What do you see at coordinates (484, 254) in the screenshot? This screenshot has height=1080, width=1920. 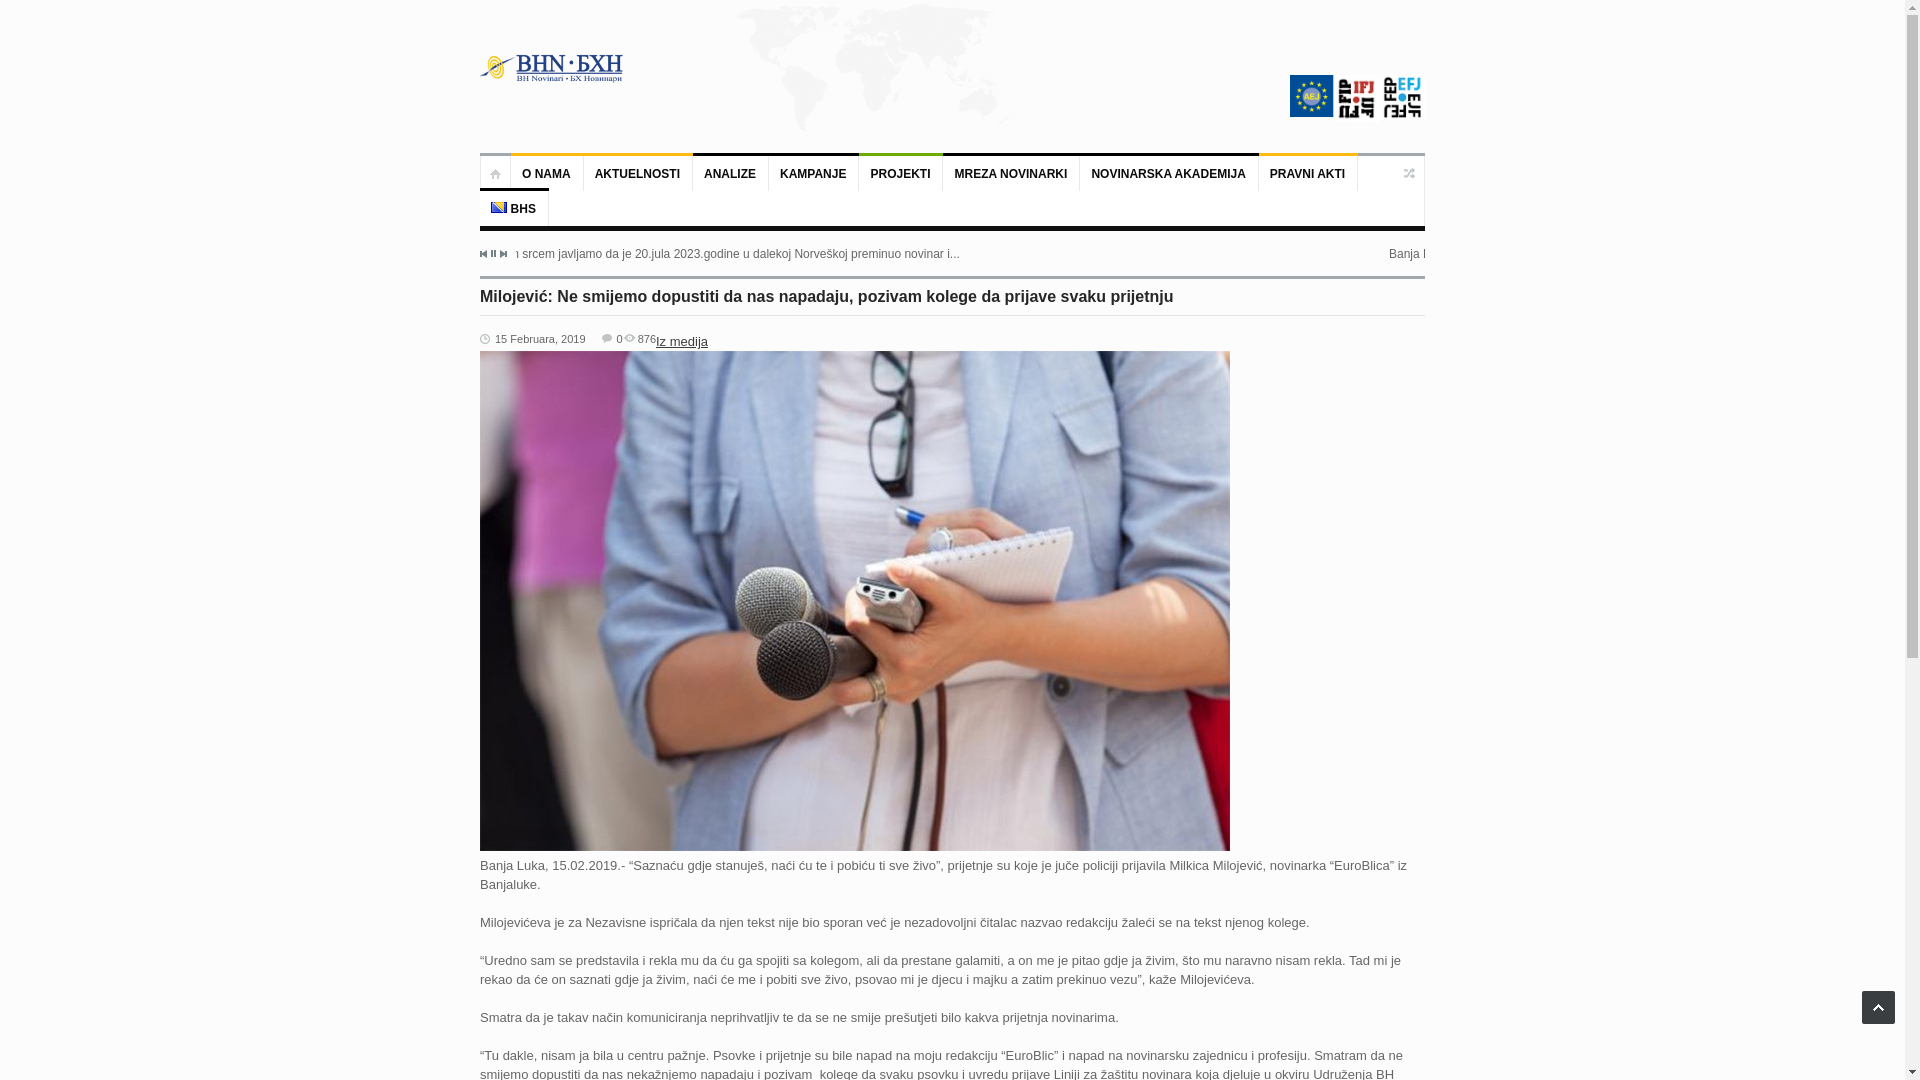 I see `Previous` at bounding box center [484, 254].